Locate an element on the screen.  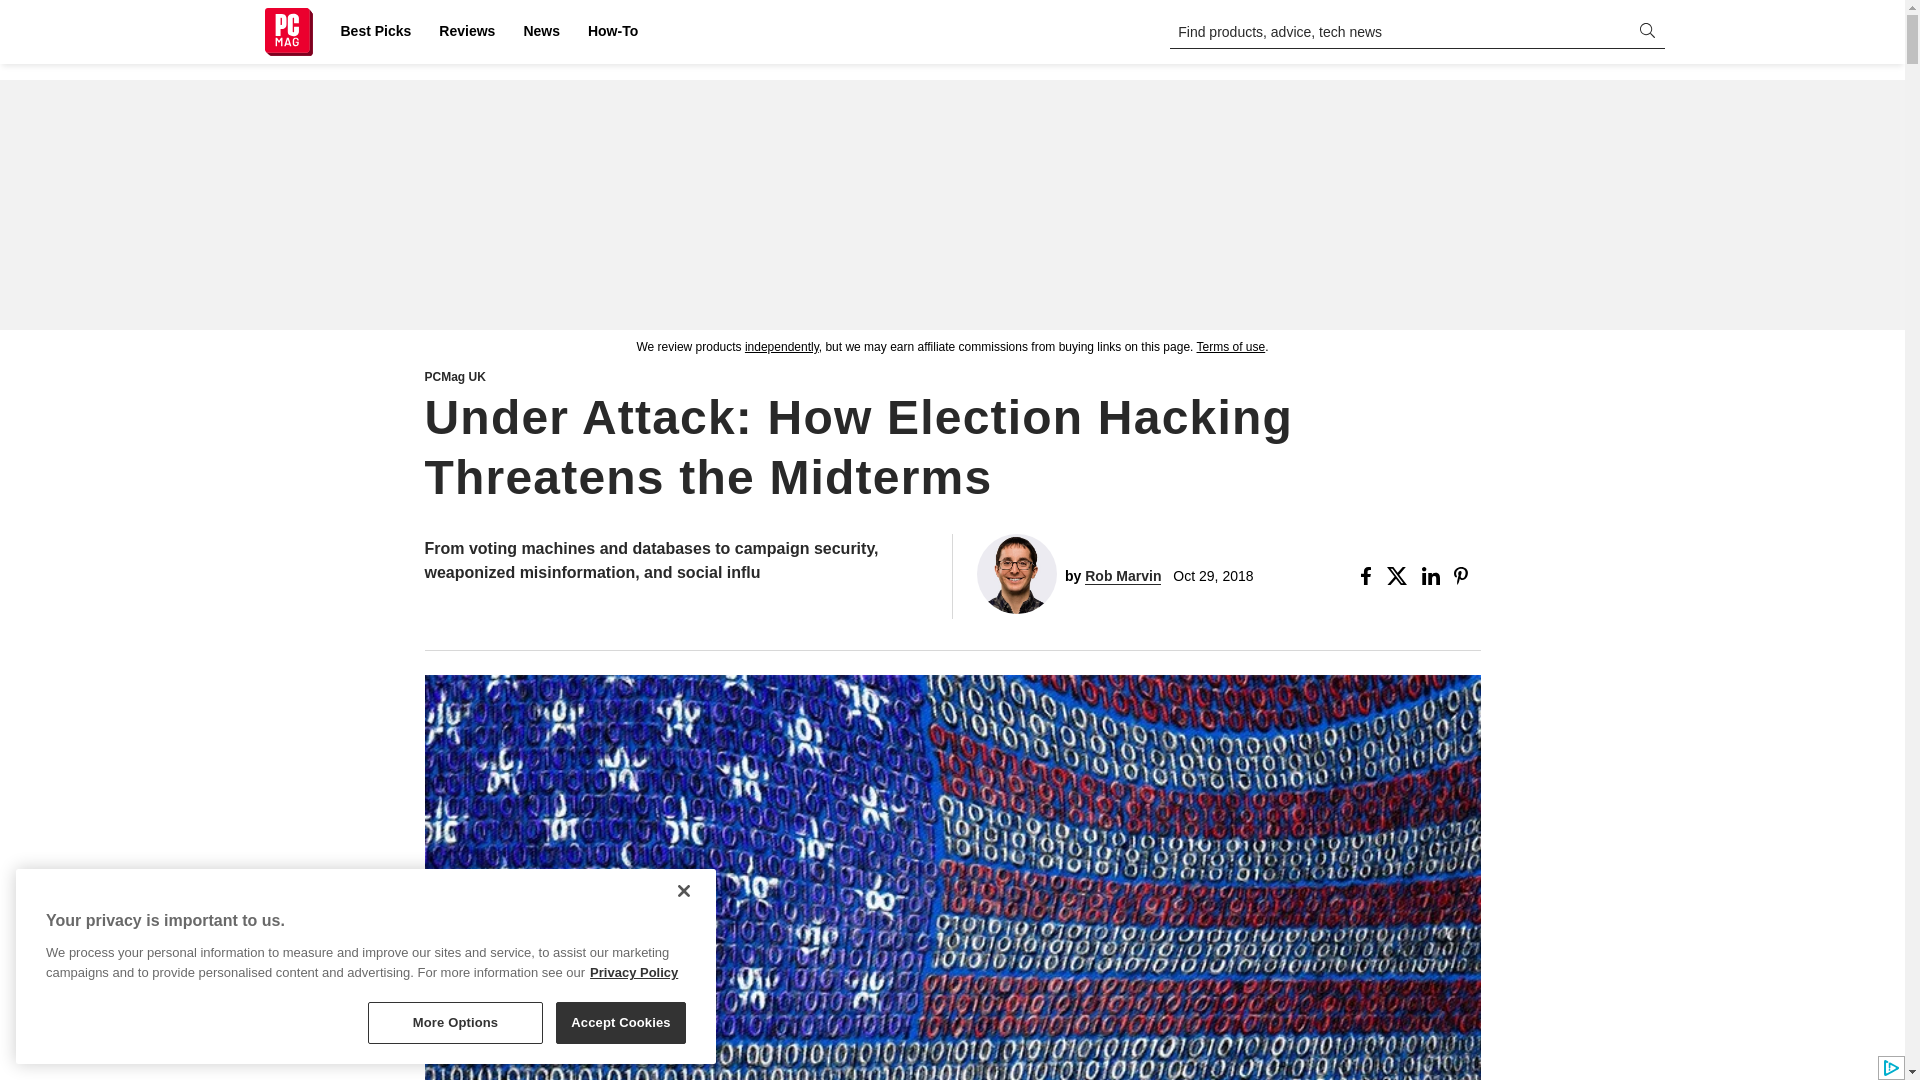
Share this Story on Linkedin is located at coordinates (1434, 576).